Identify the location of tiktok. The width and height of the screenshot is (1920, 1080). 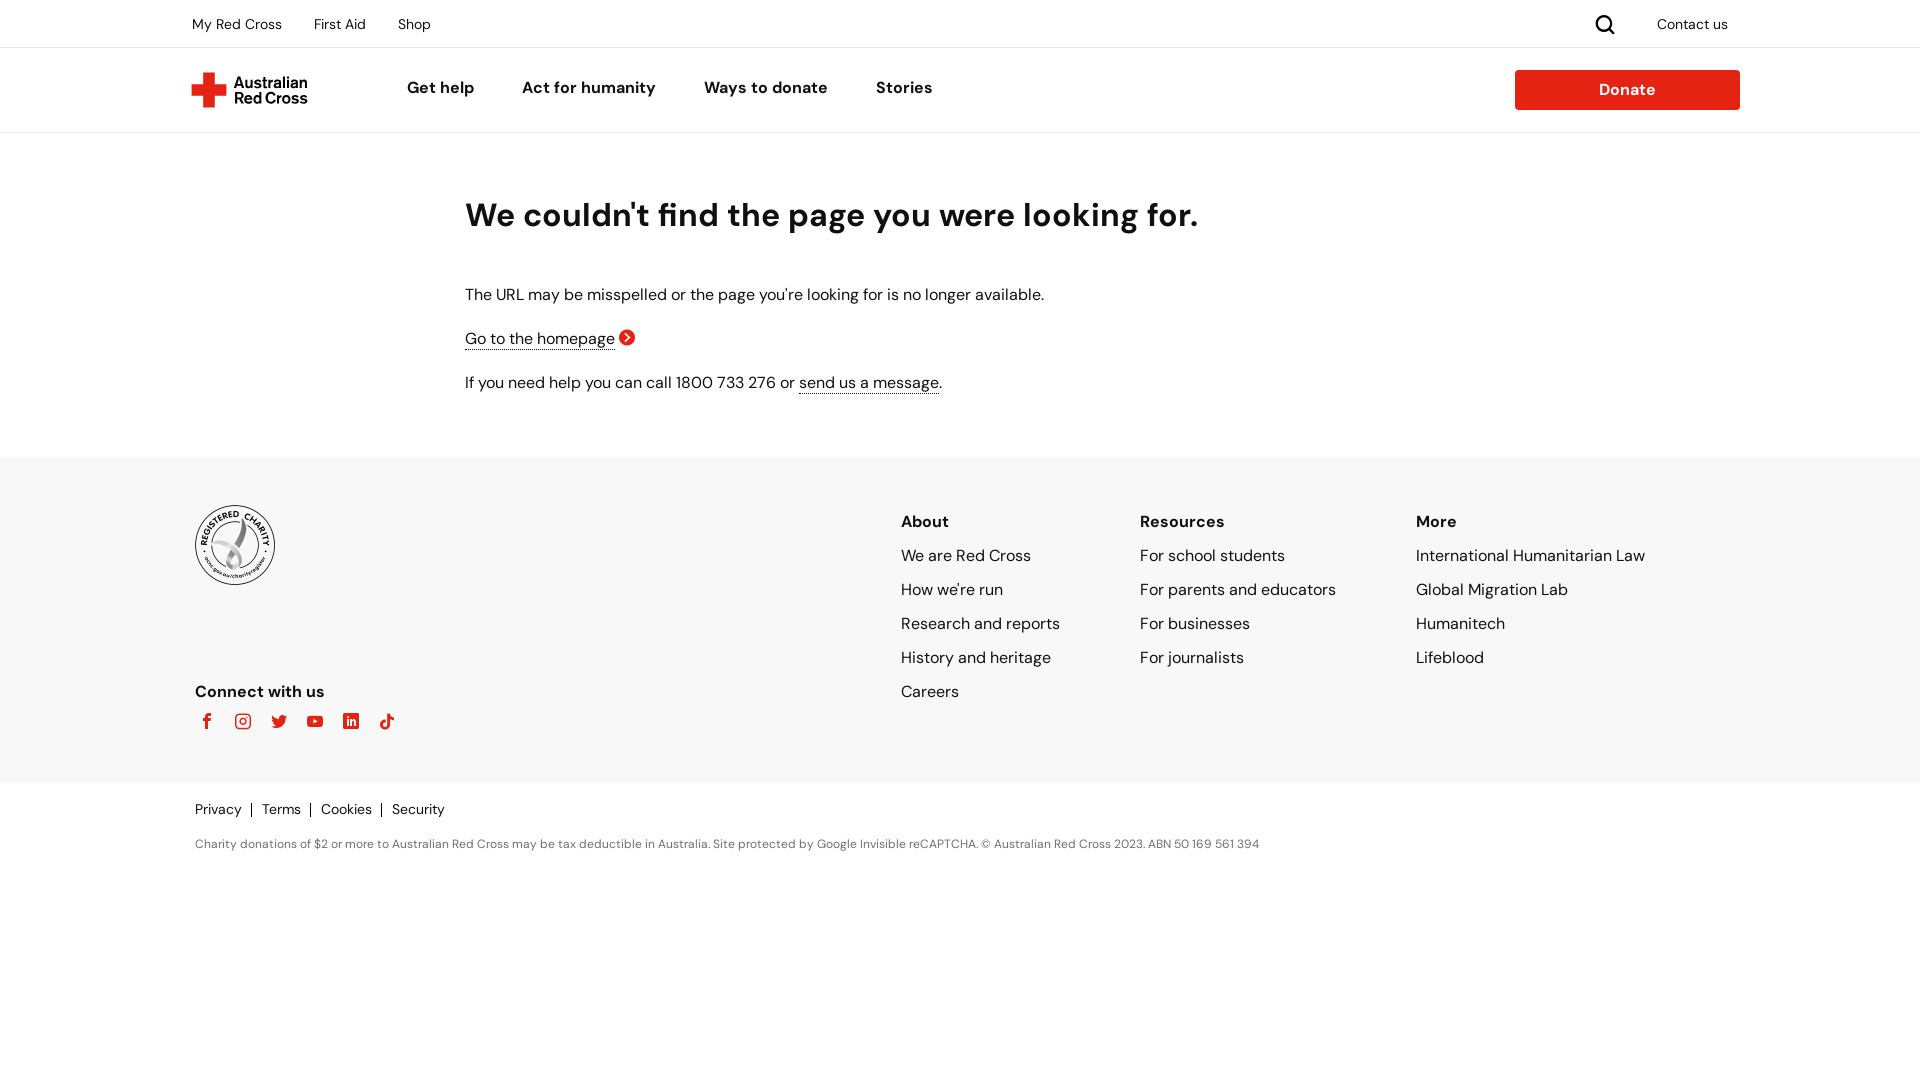
(381, 722).